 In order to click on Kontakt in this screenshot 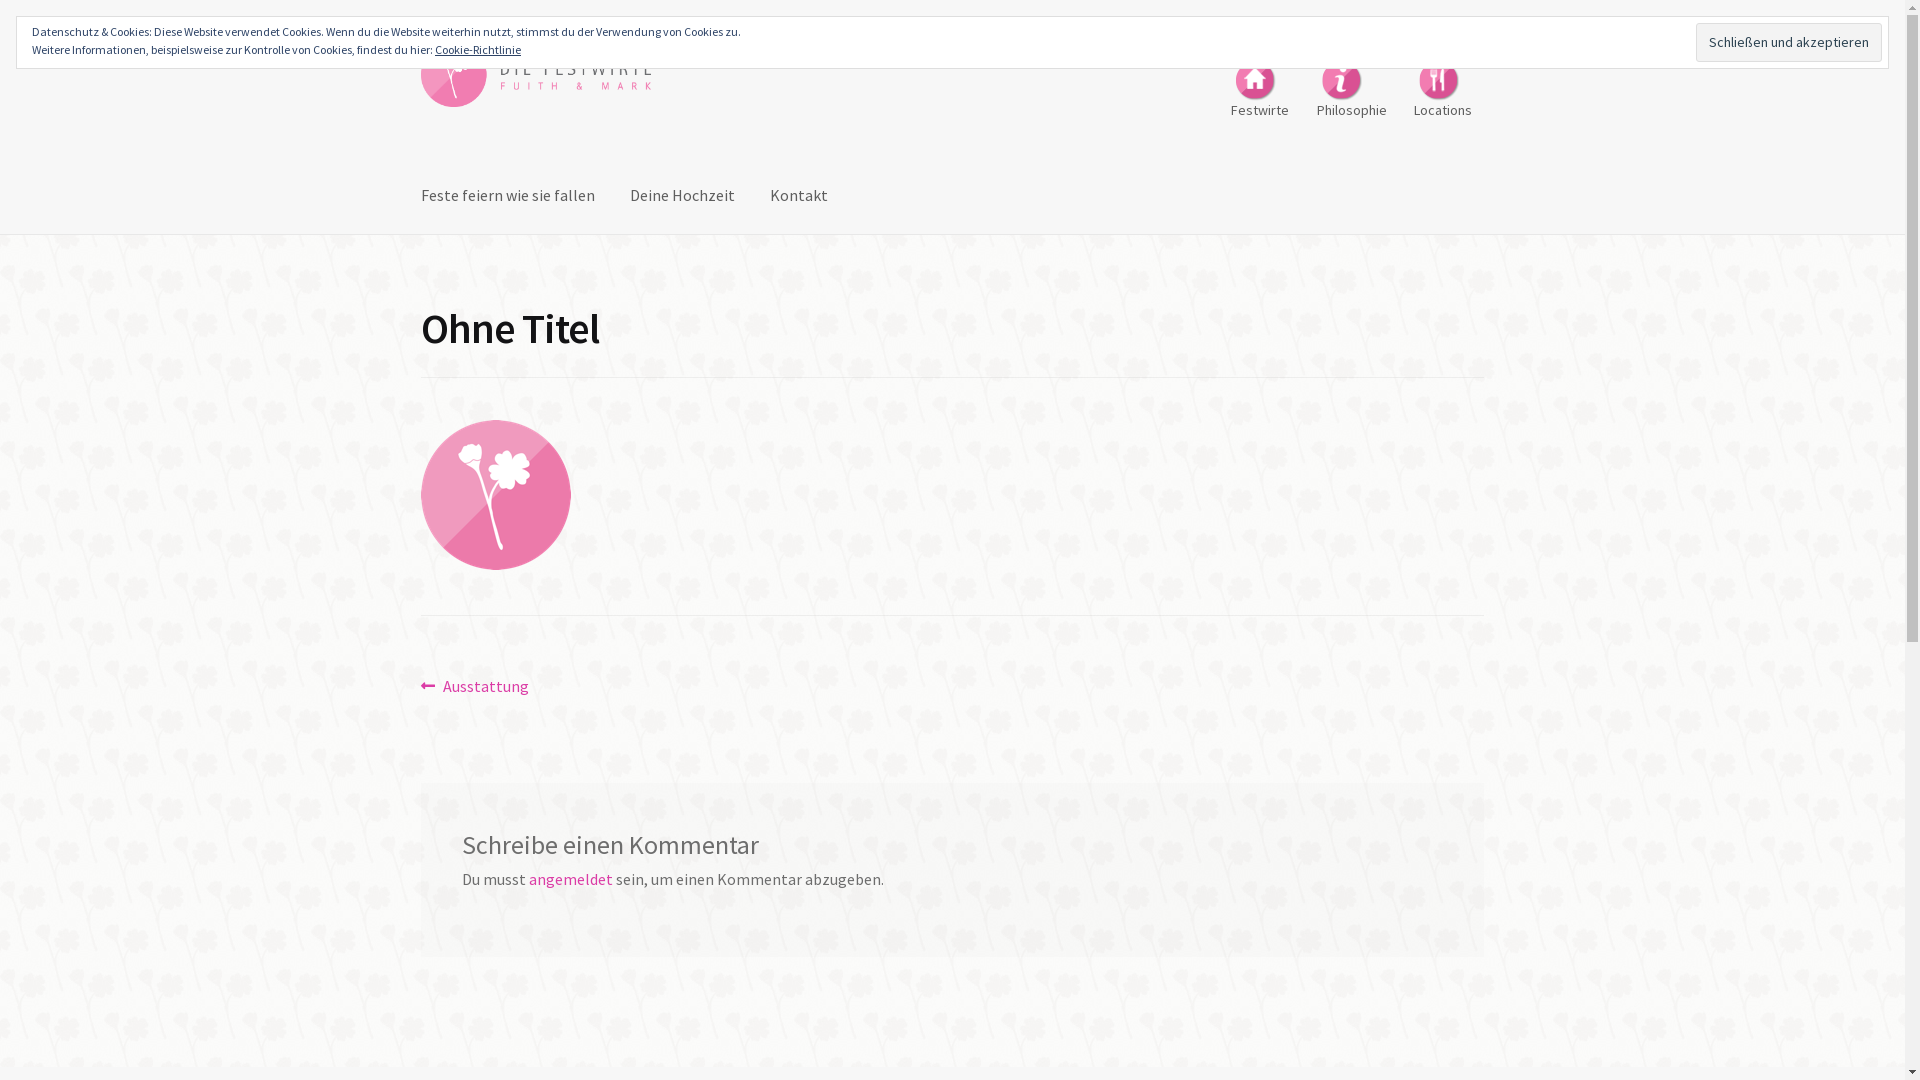, I will do `click(799, 196)`.